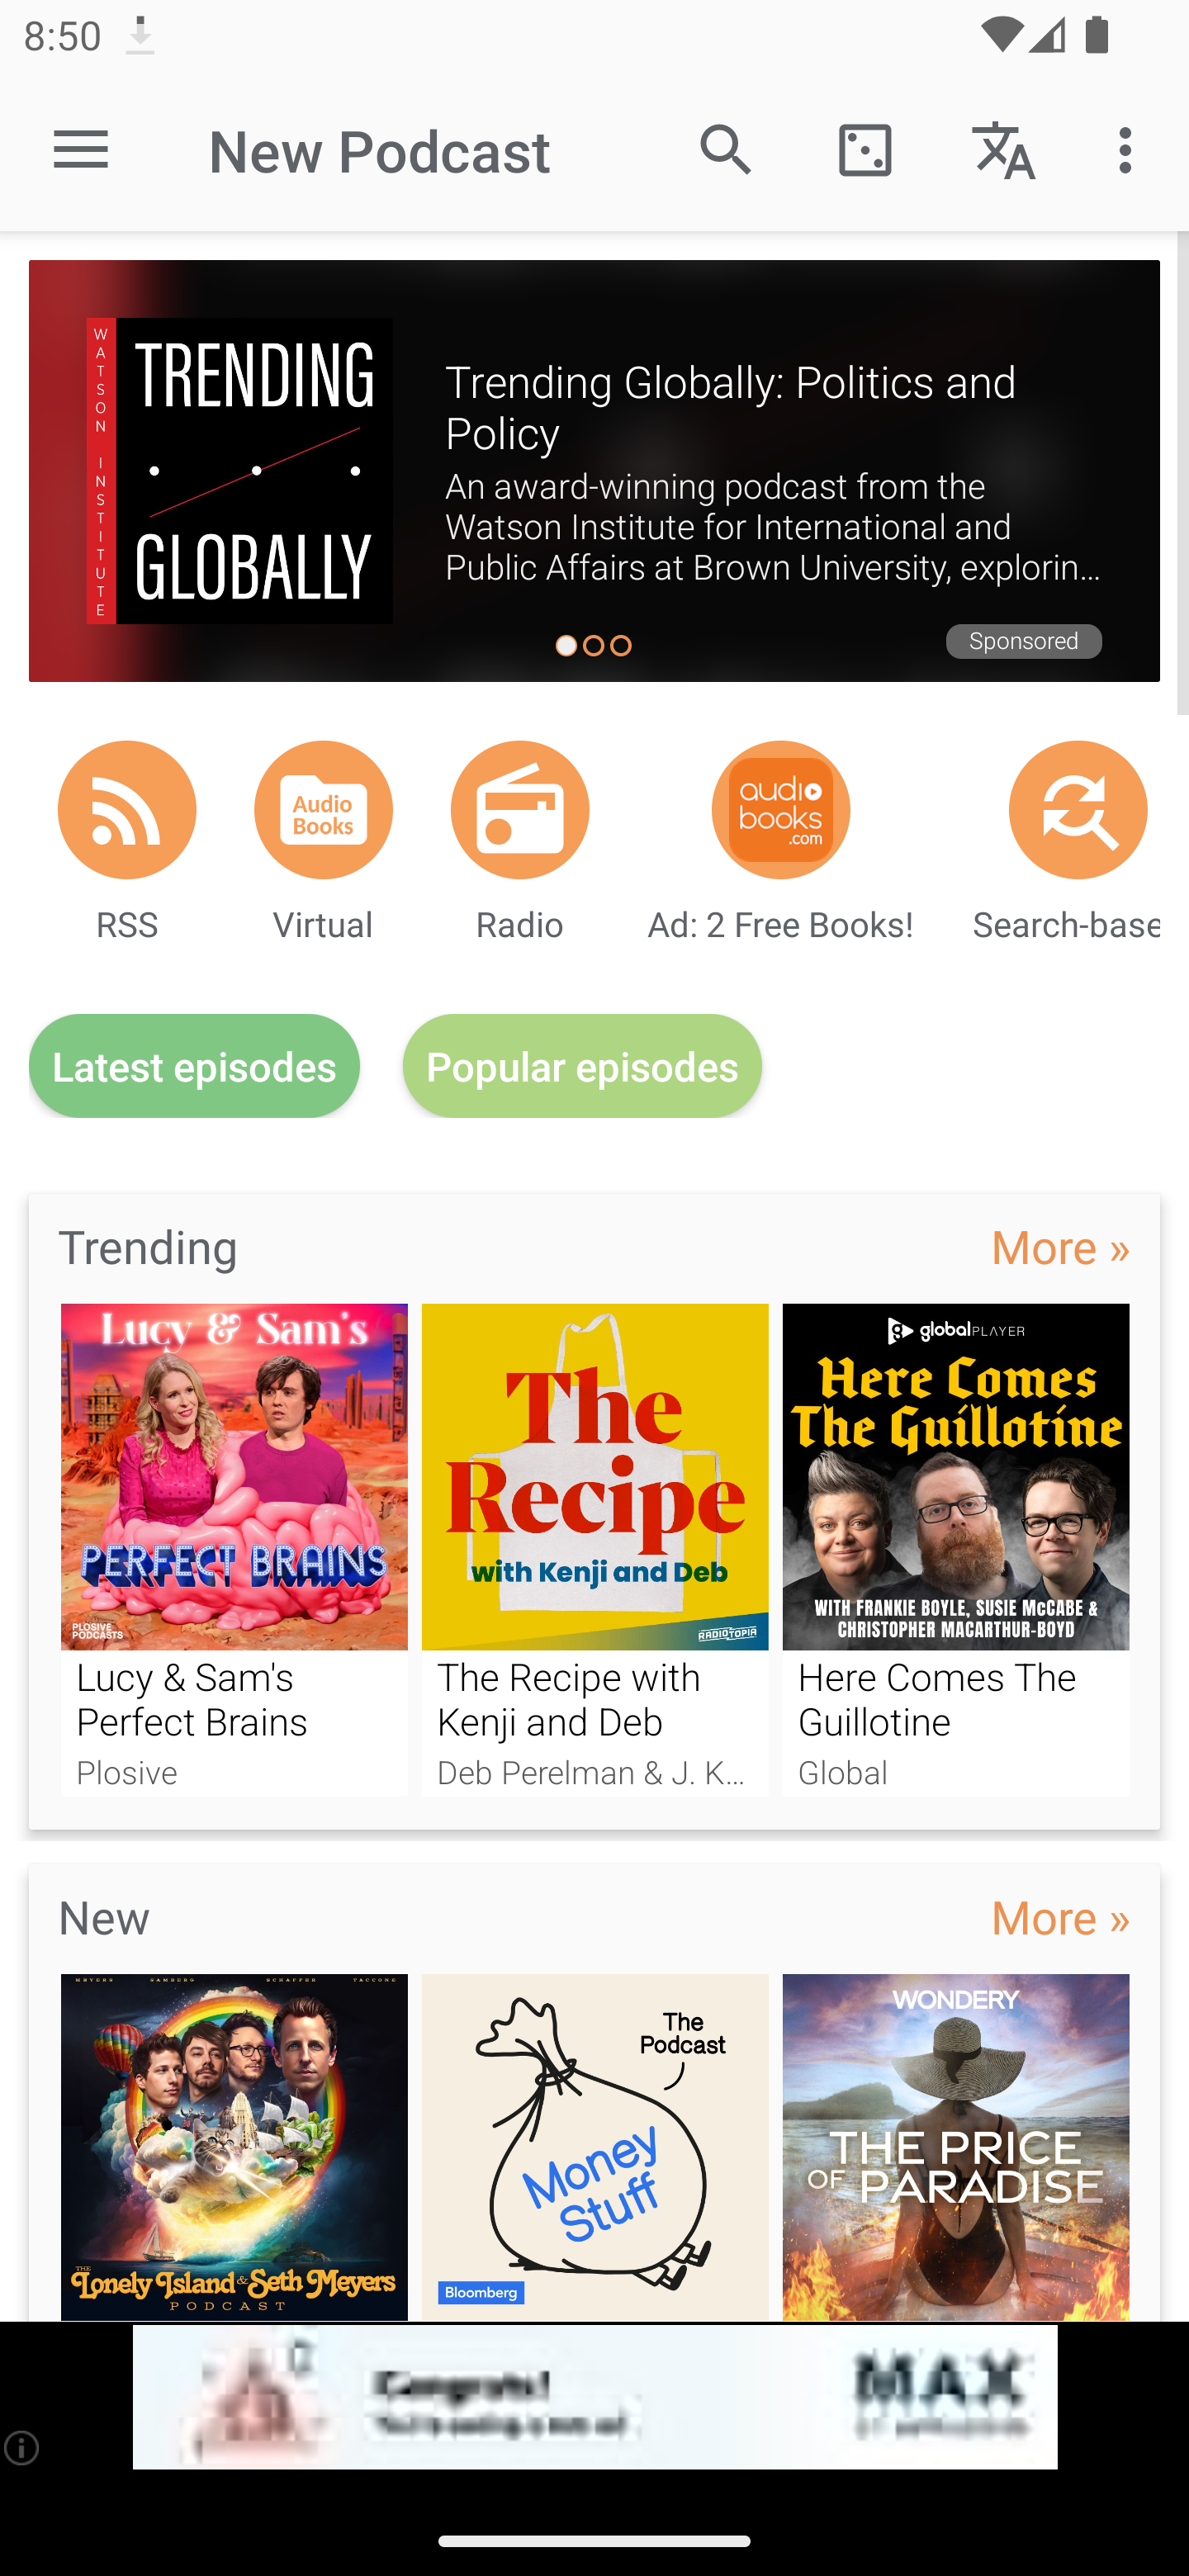  I want to click on More », so click(1060, 1915).